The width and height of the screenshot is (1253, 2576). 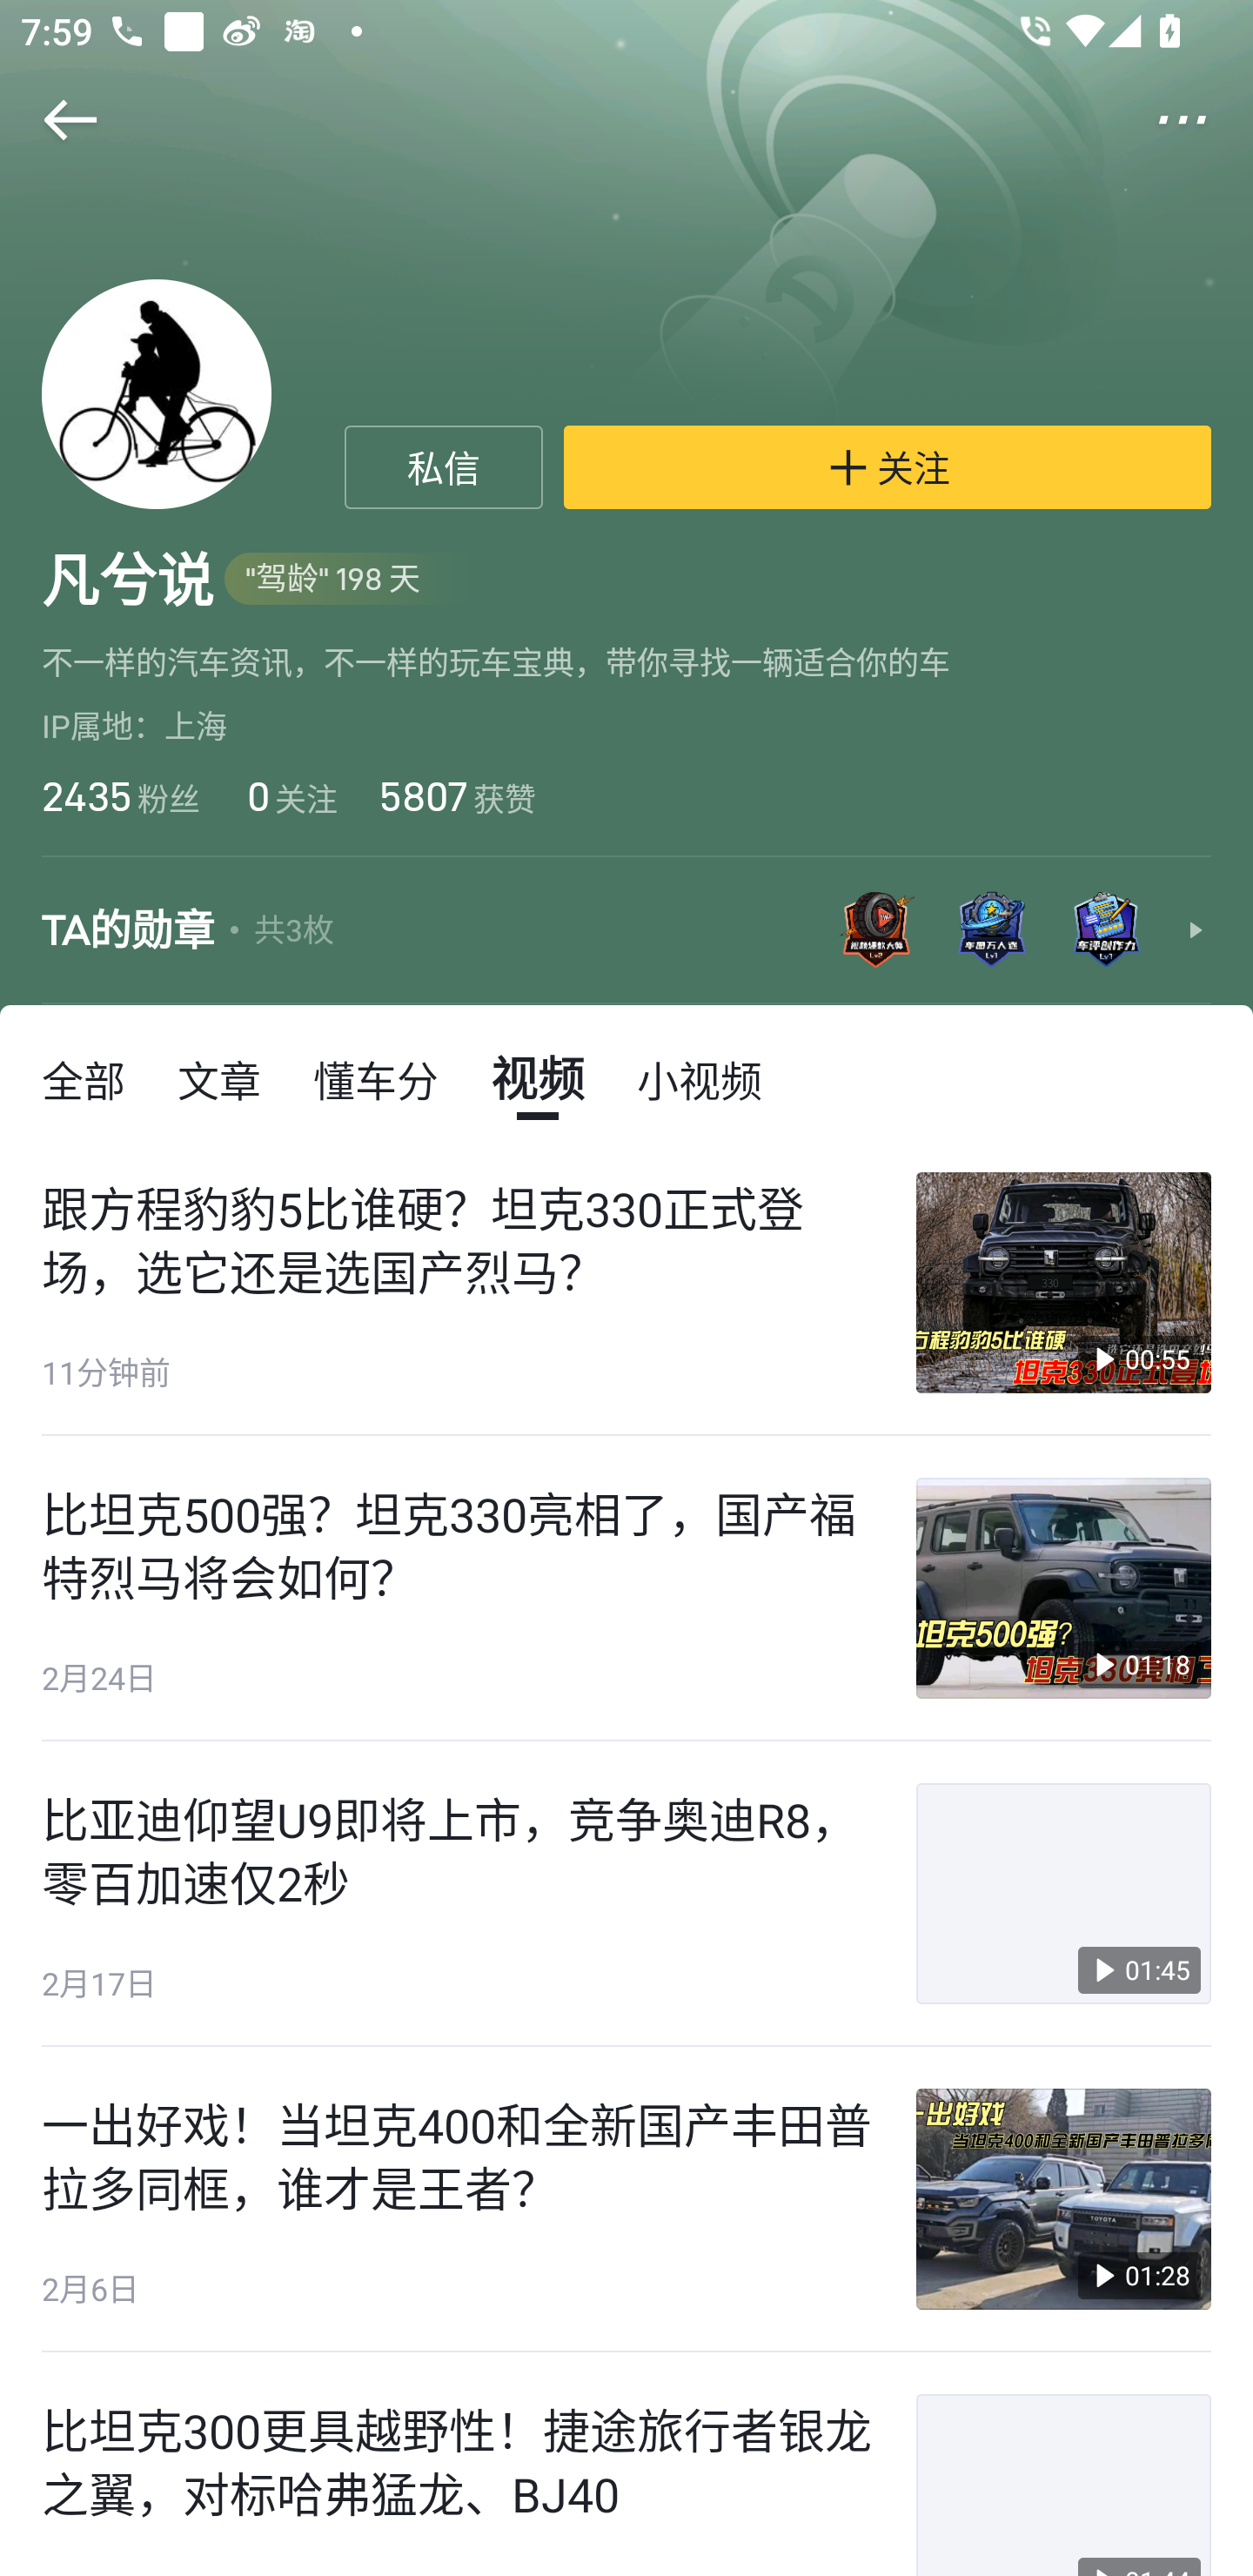 I want to click on "驾龄" 198 天, so click(x=348, y=580).